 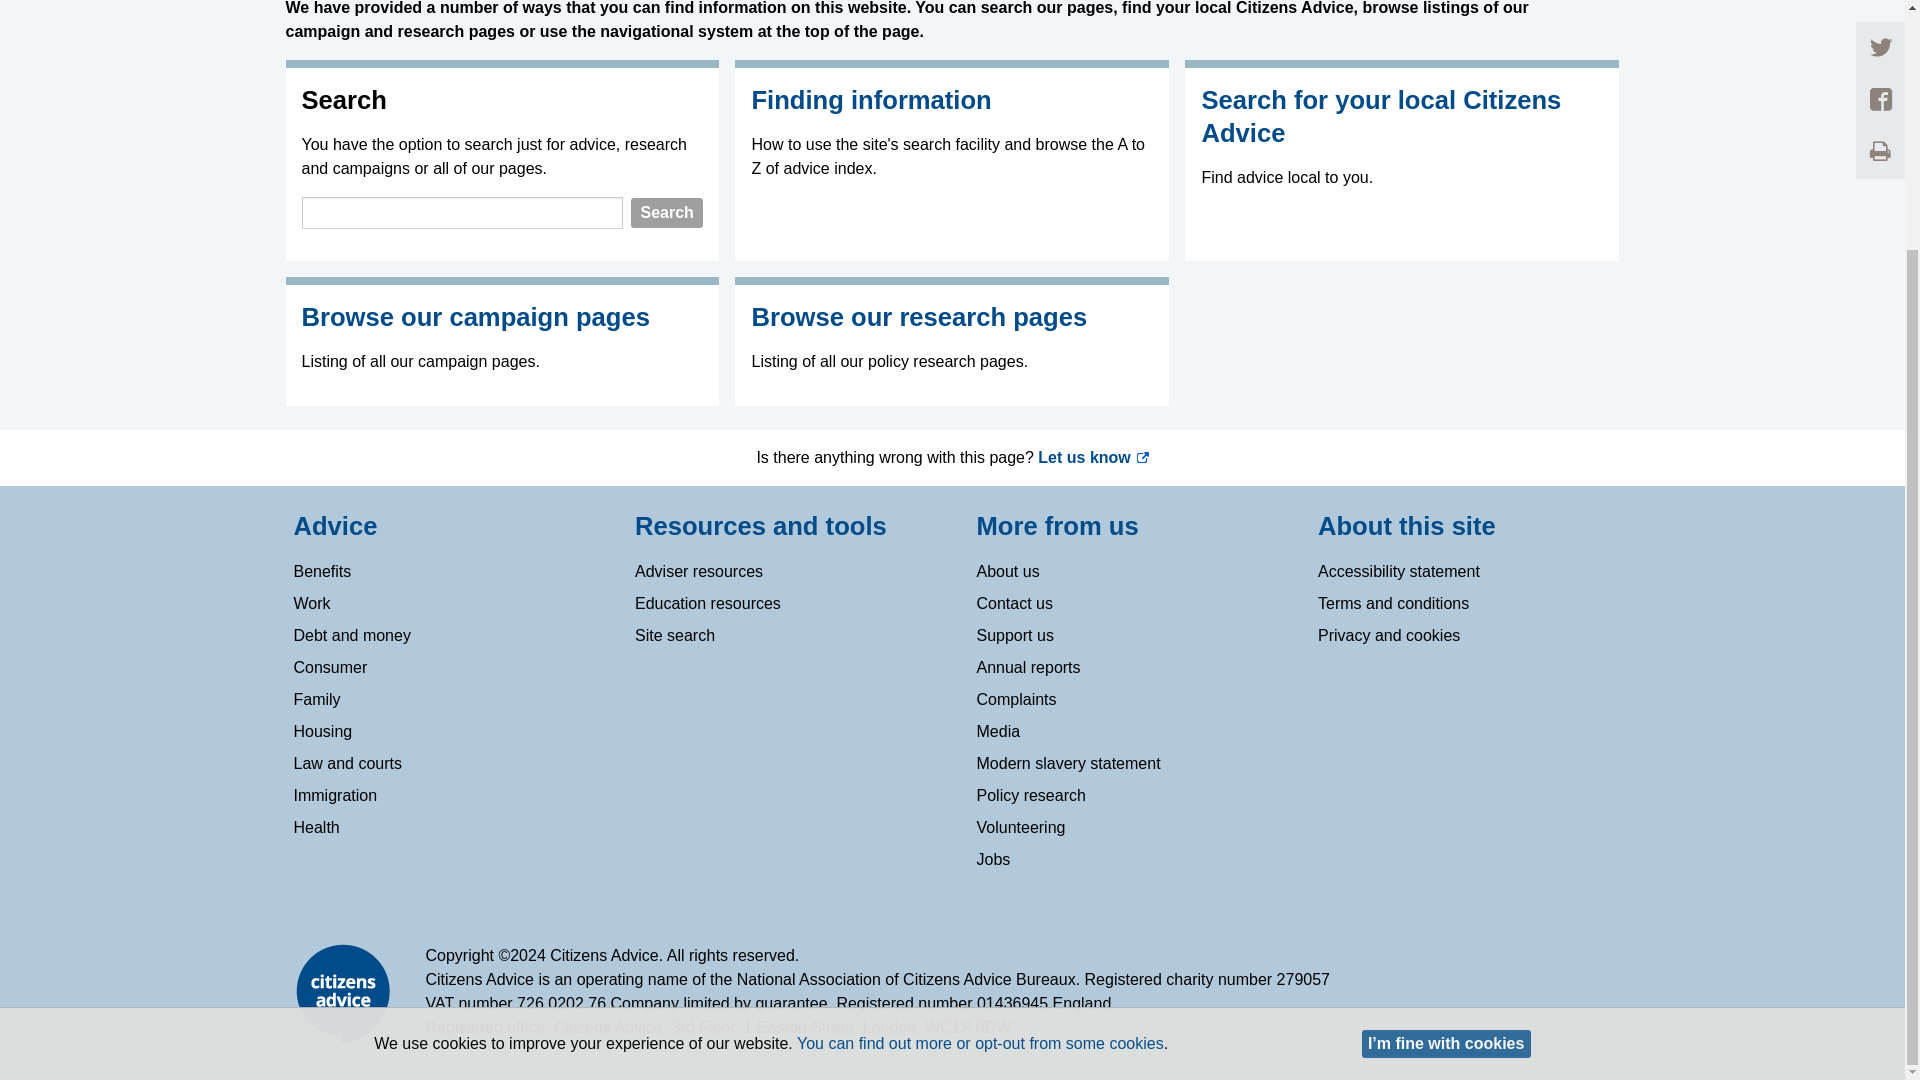 I want to click on You can find out more or opt-out from some cookies, so click(x=980, y=732).